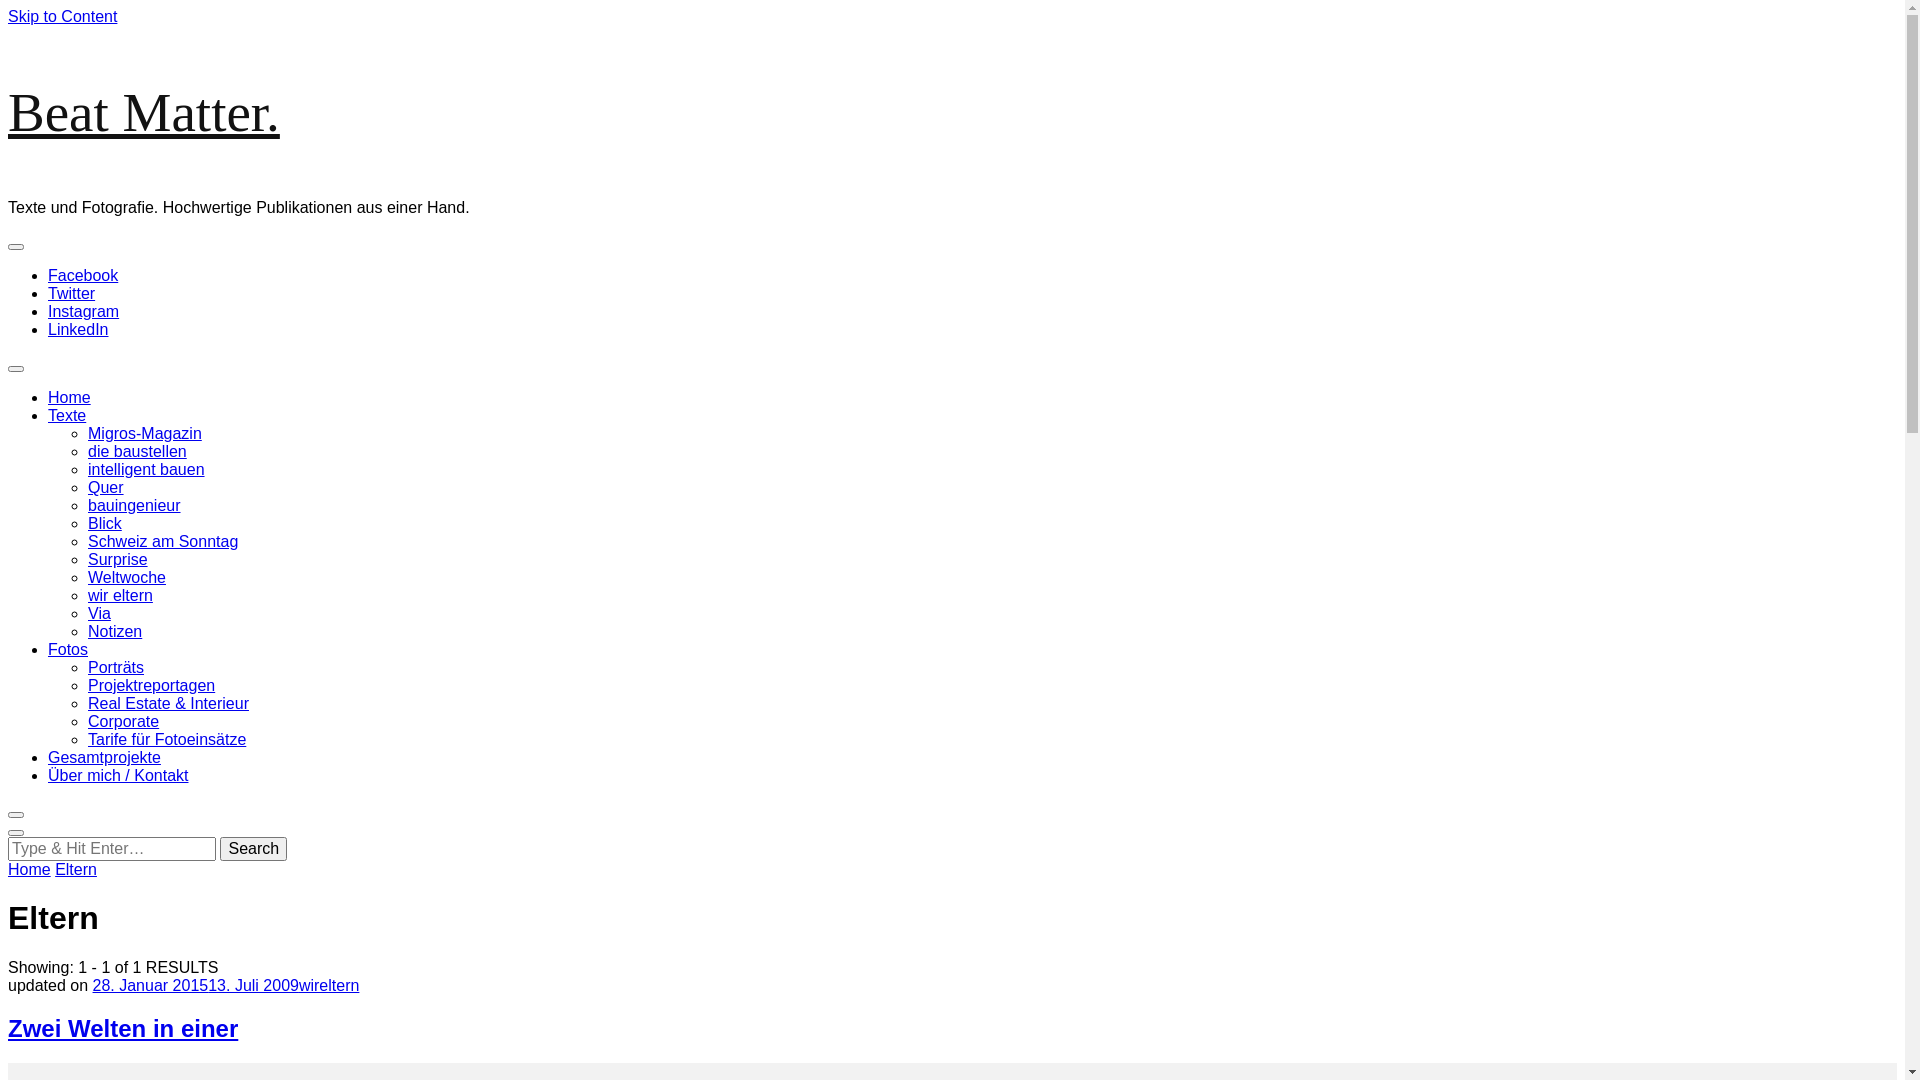  Describe the element at coordinates (72, 294) in the screenshot. I see `Twitter` at that location.